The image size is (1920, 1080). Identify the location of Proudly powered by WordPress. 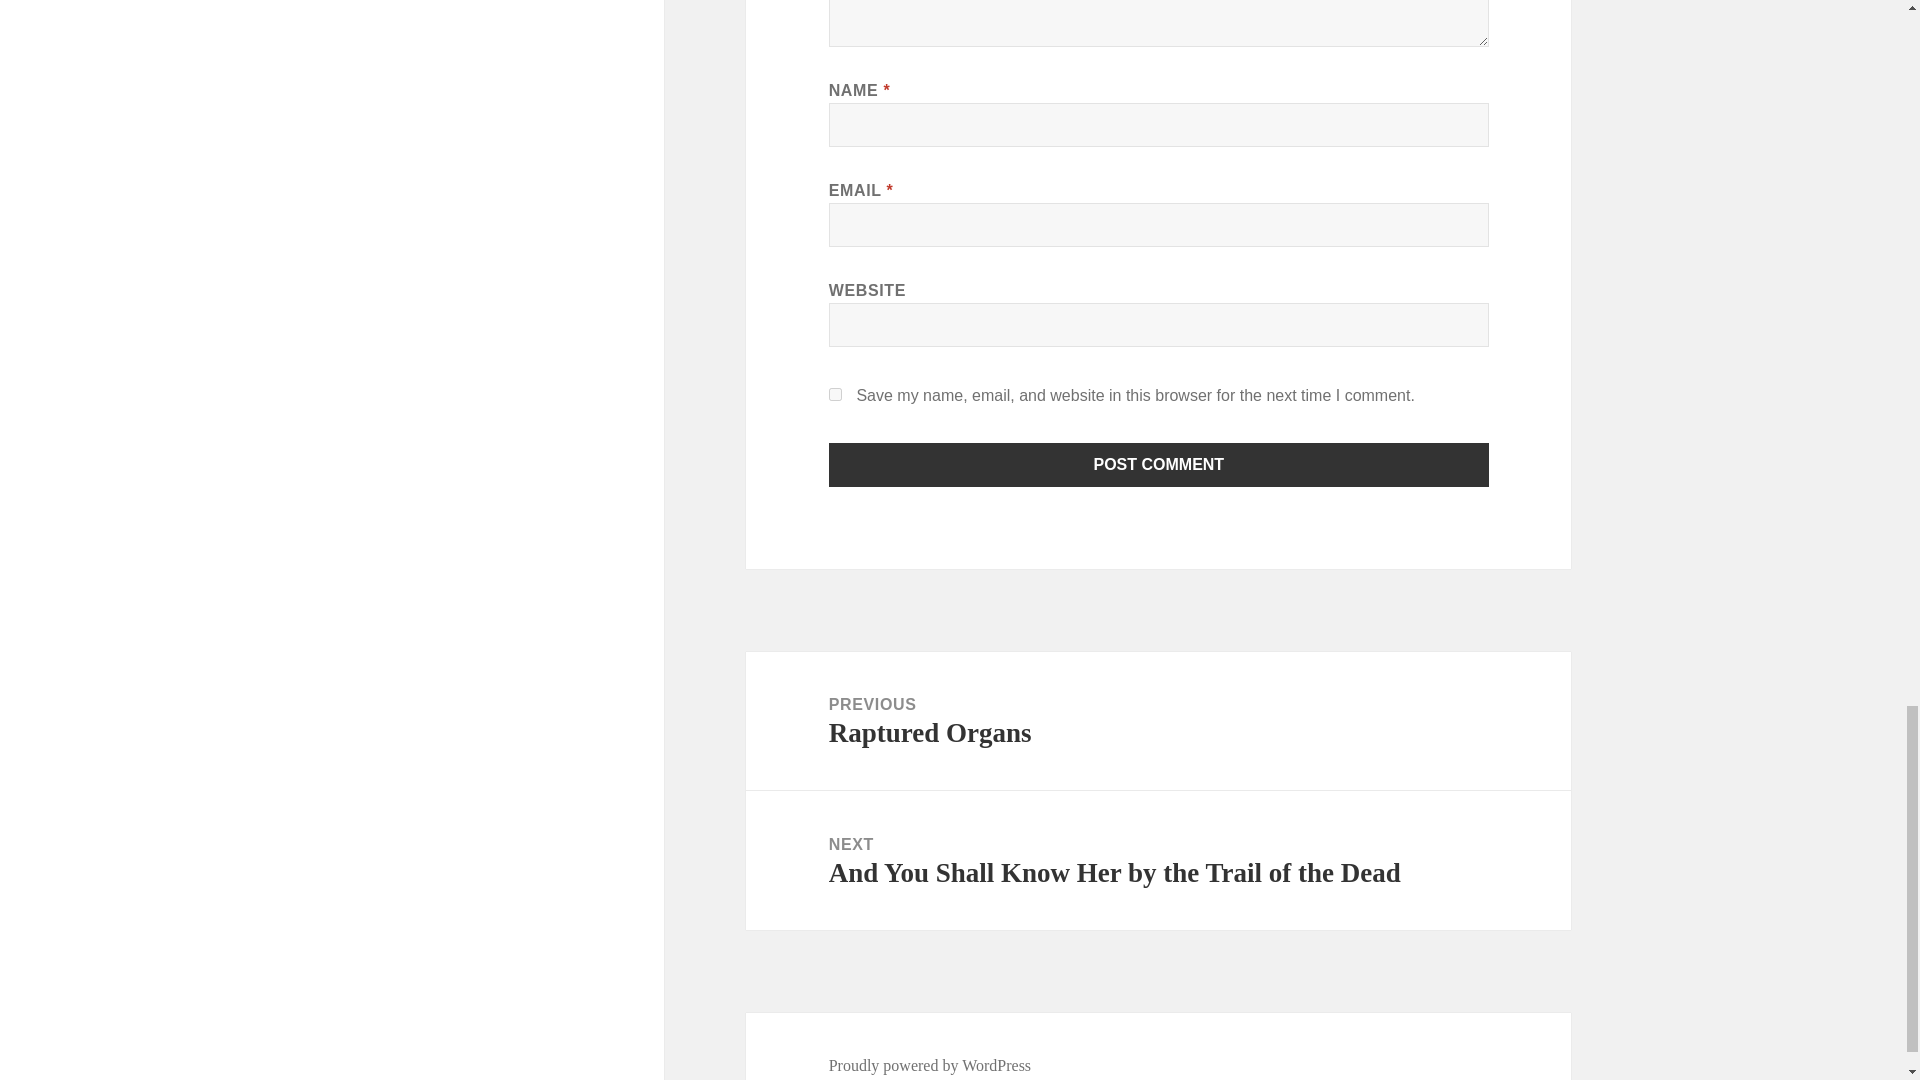
(930, 1066).